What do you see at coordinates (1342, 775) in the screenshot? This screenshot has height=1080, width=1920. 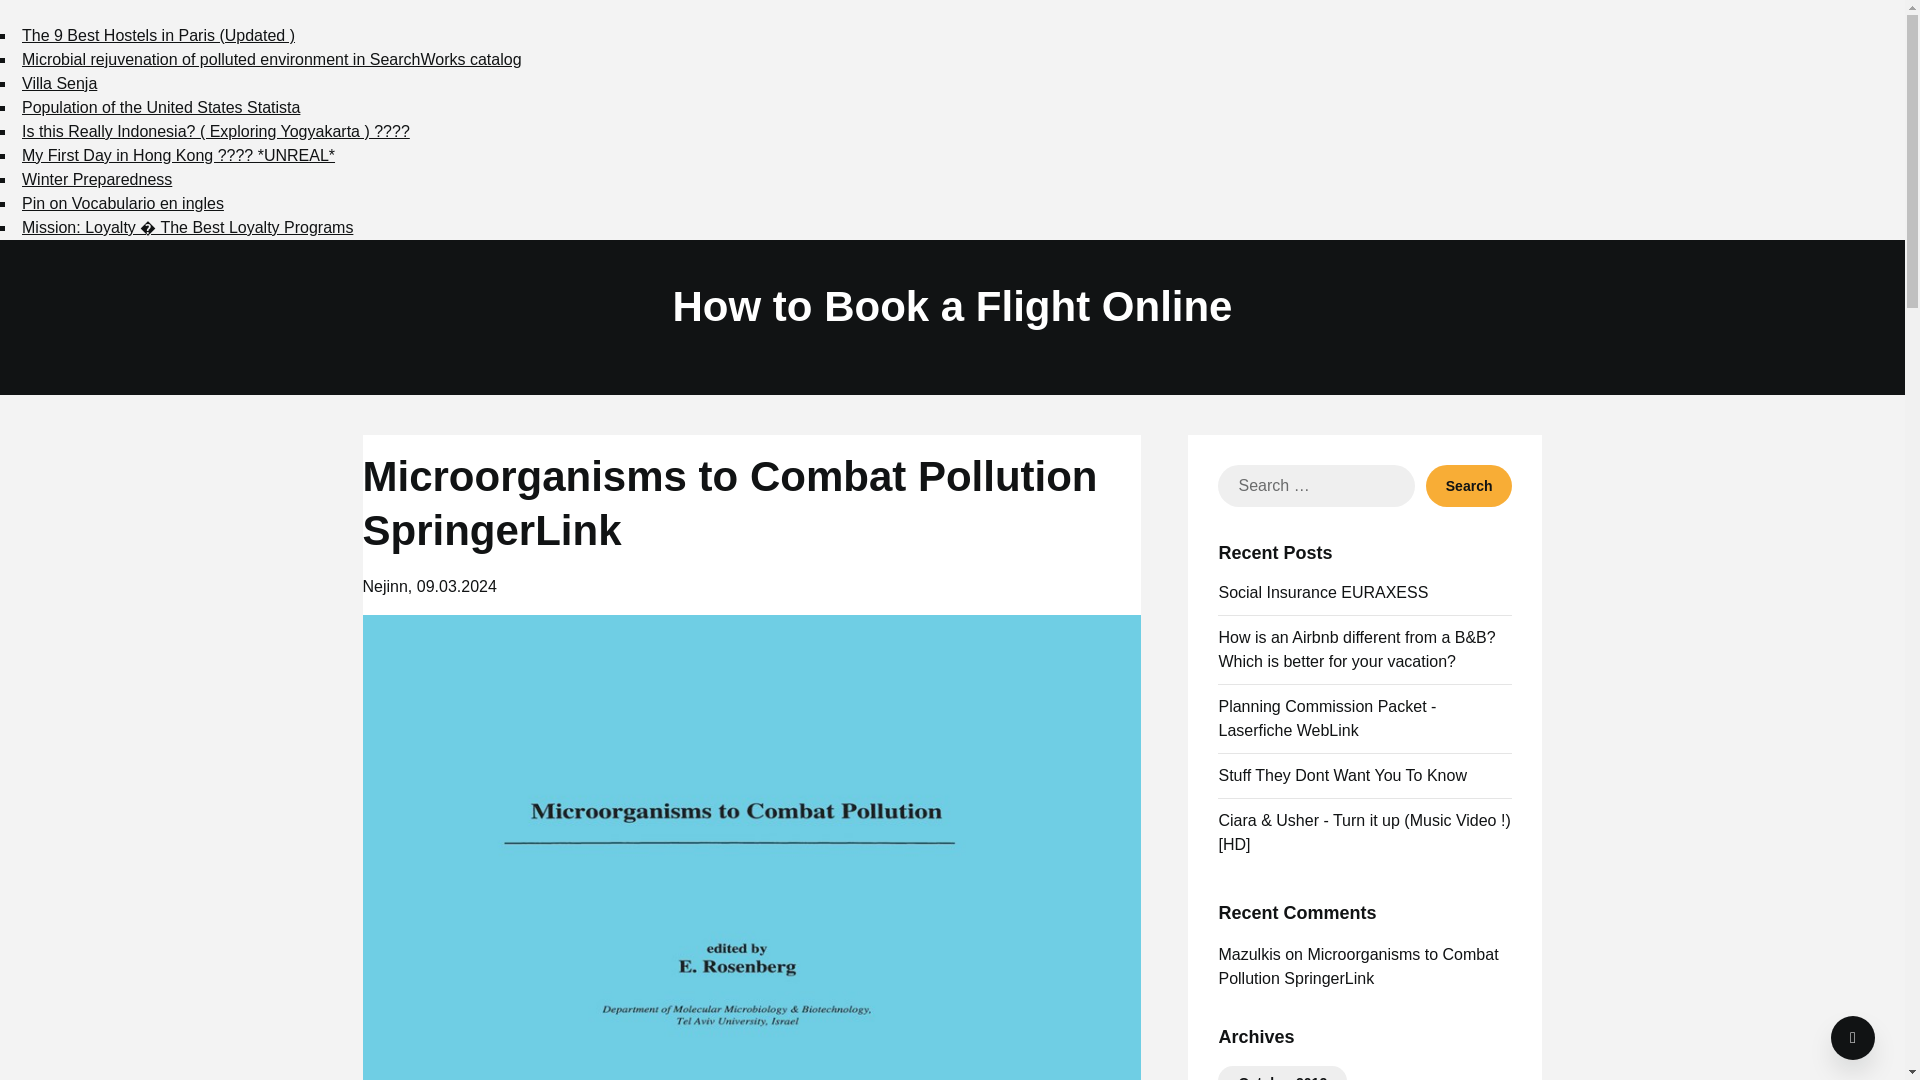 I see `Stuff They Dont Want You To Know` at bounding box center [1342, 775].